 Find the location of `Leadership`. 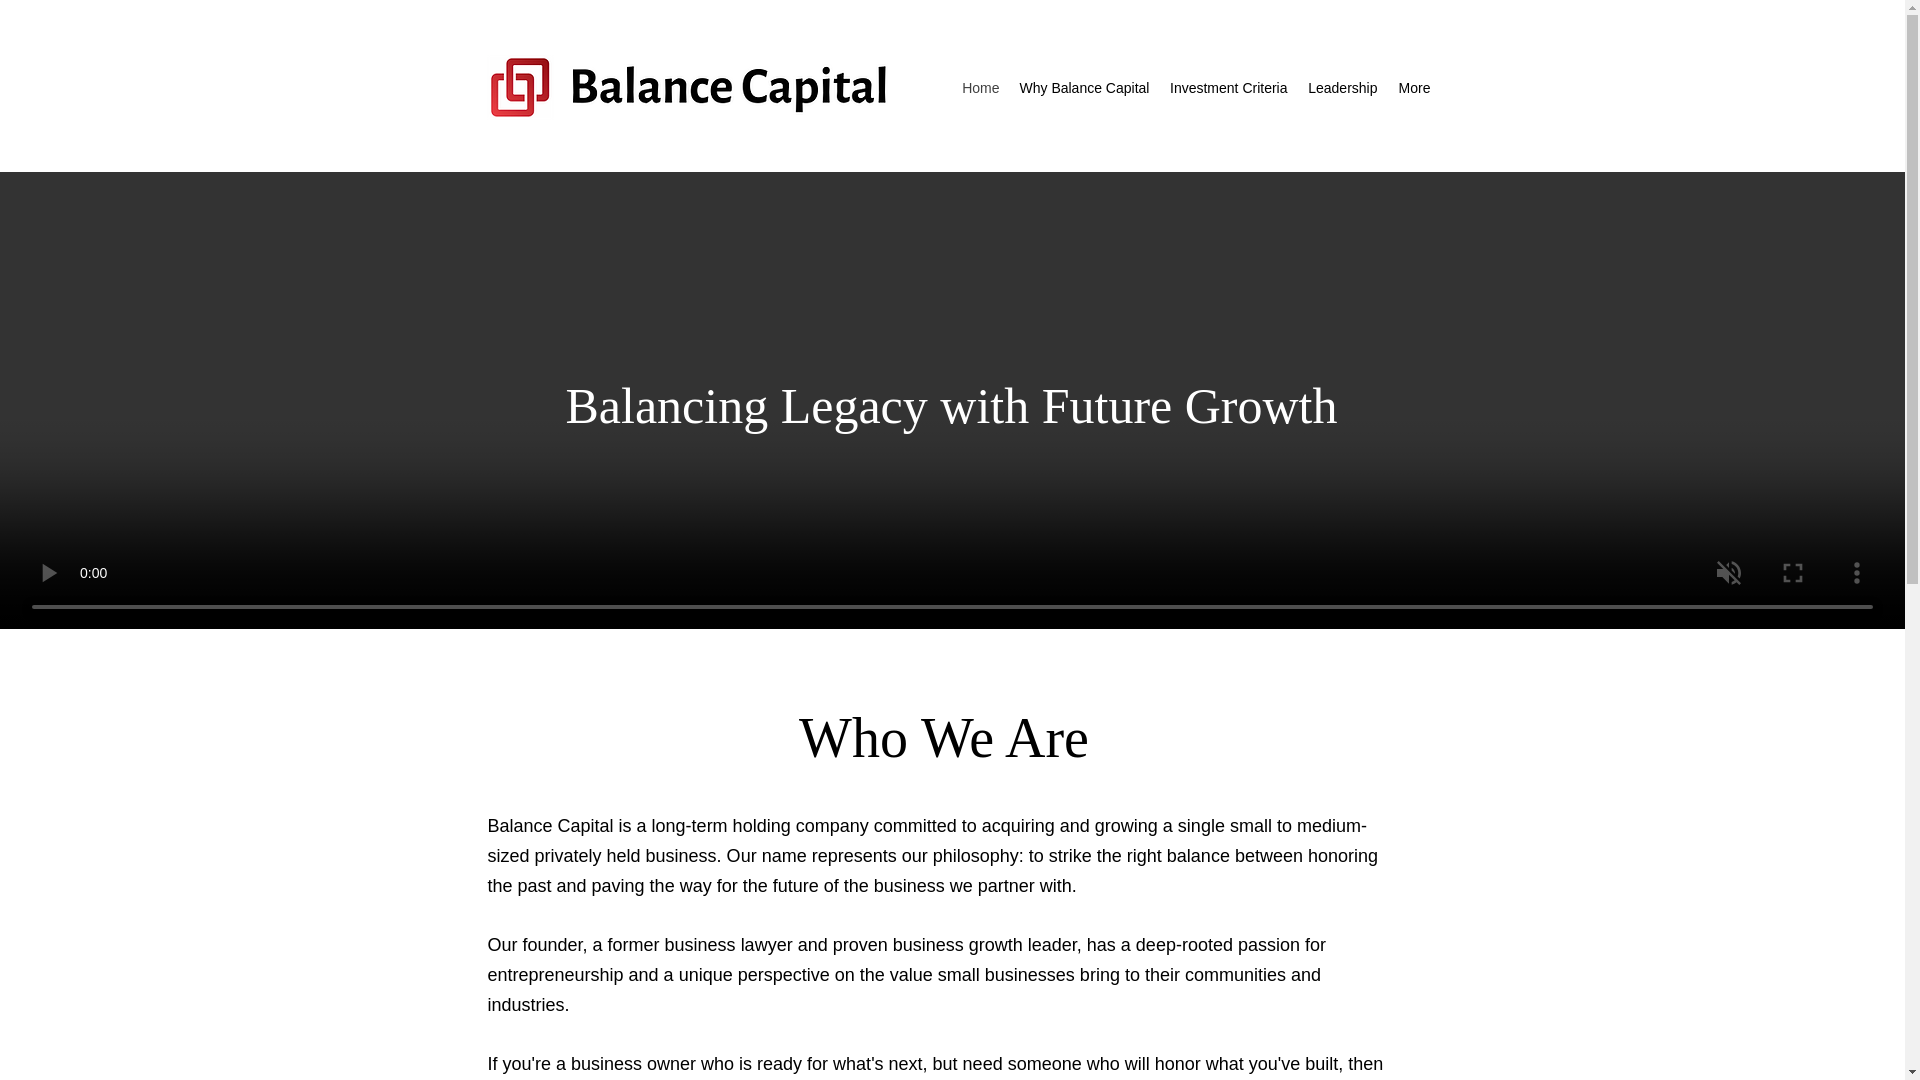

Leadership is located at coordinates (1342, 88).